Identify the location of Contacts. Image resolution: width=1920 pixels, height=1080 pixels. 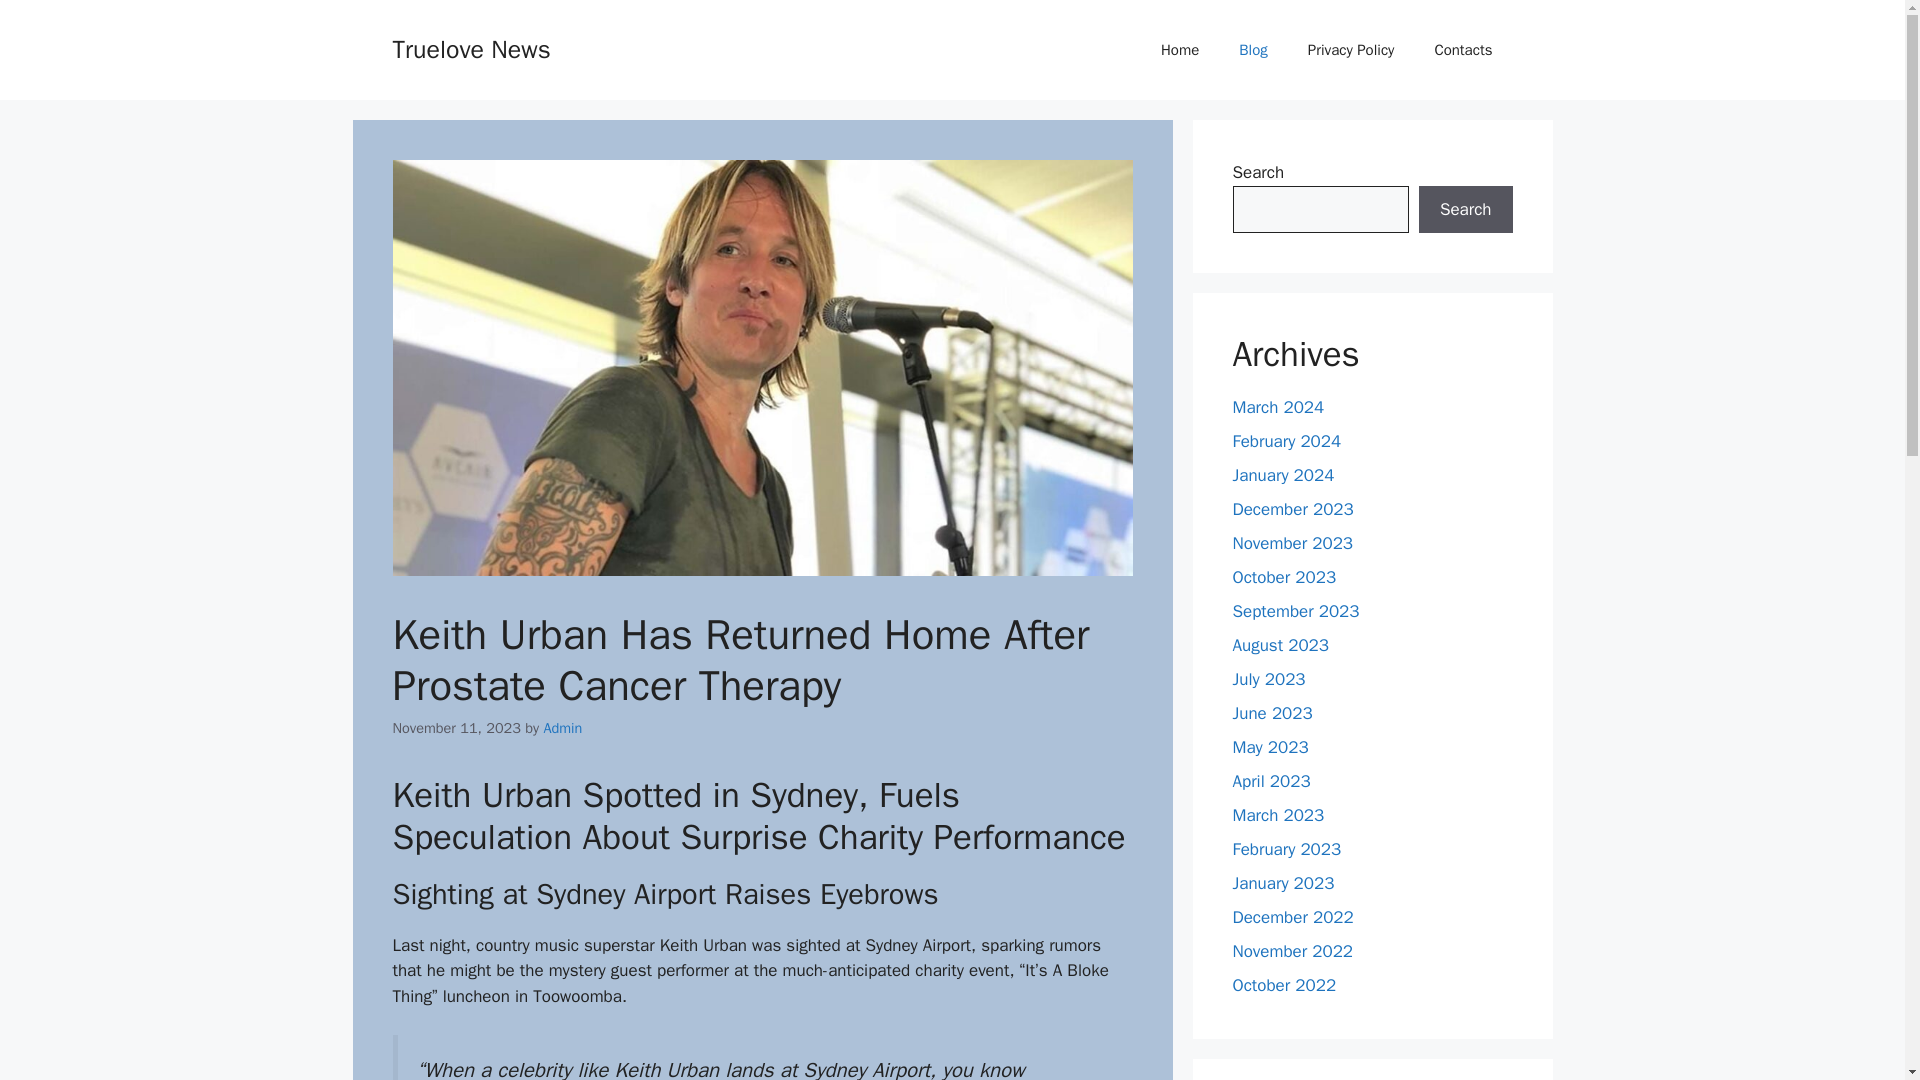
(1462, 50).